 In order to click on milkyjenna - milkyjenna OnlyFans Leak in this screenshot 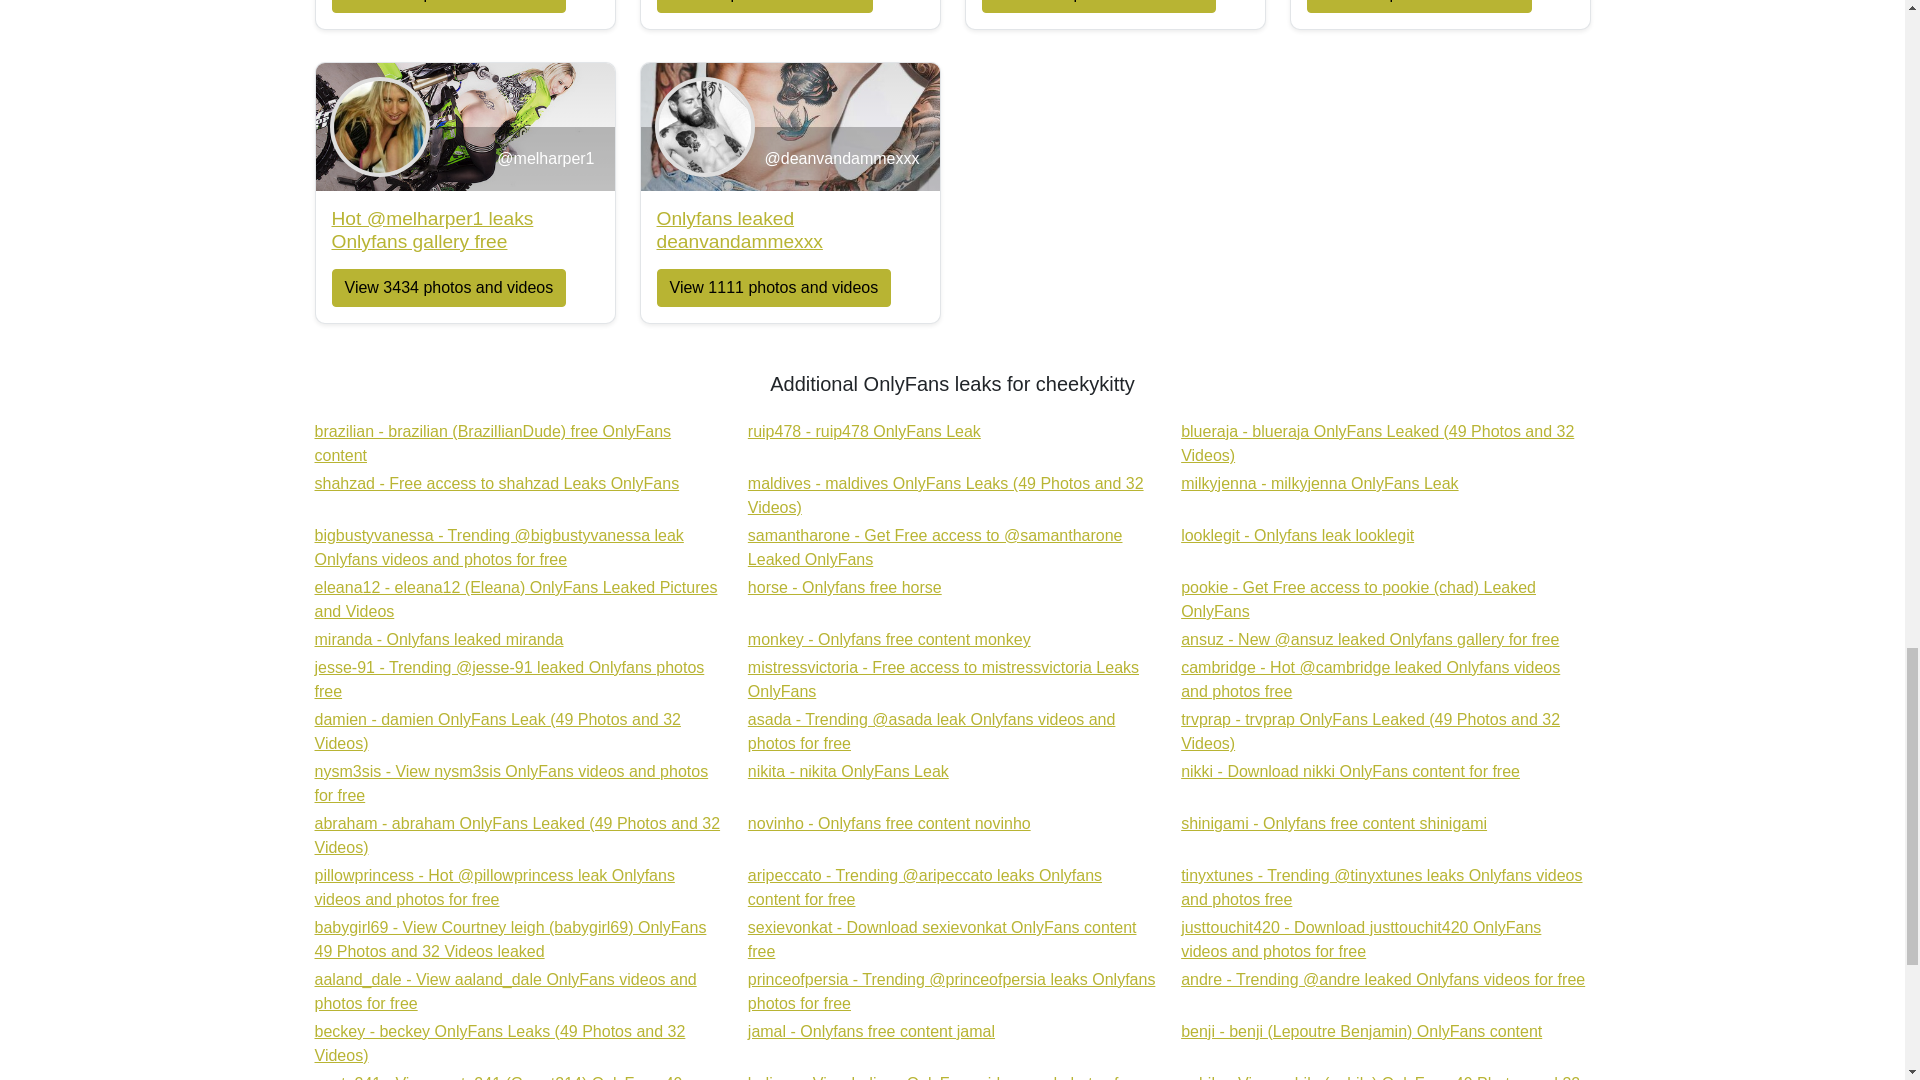, I will do `click(943, 678)`.